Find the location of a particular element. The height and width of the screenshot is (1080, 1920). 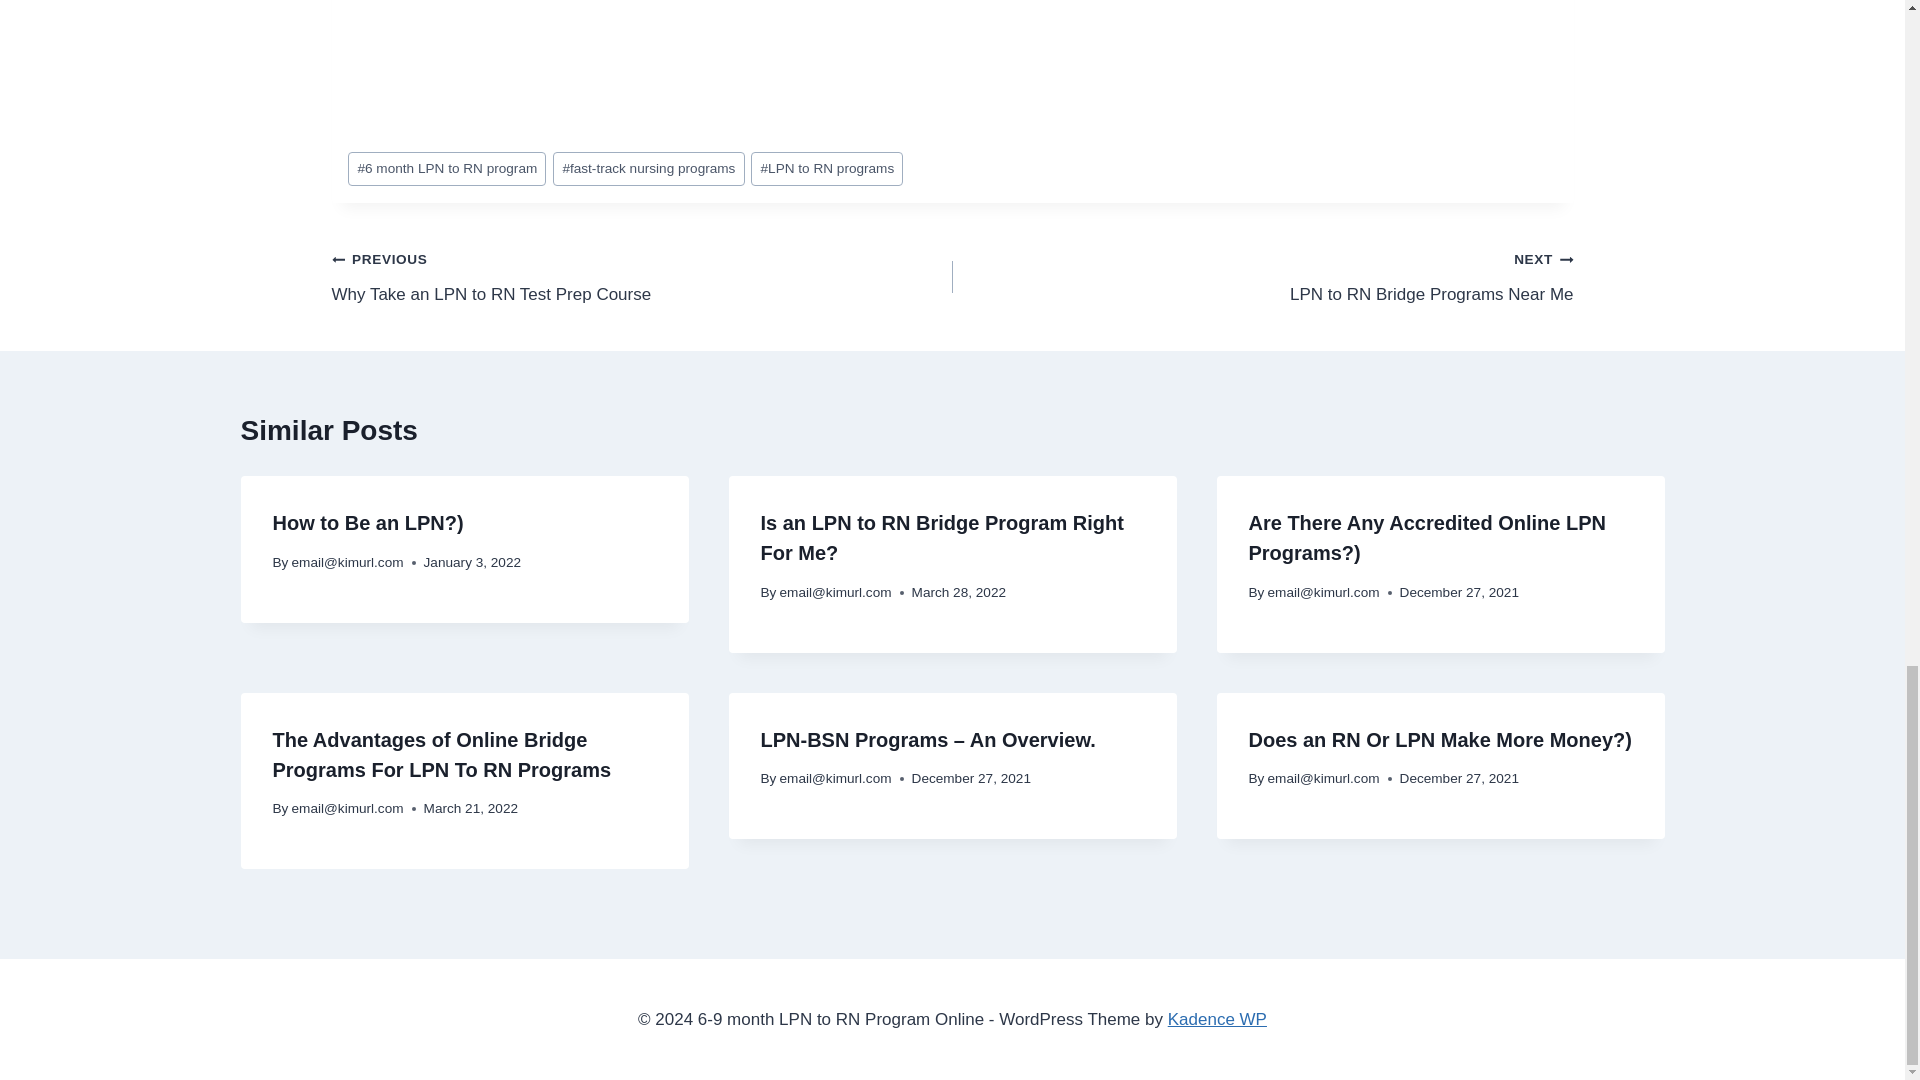

6 month LPN to RN program is located at coordinates (446, 169).